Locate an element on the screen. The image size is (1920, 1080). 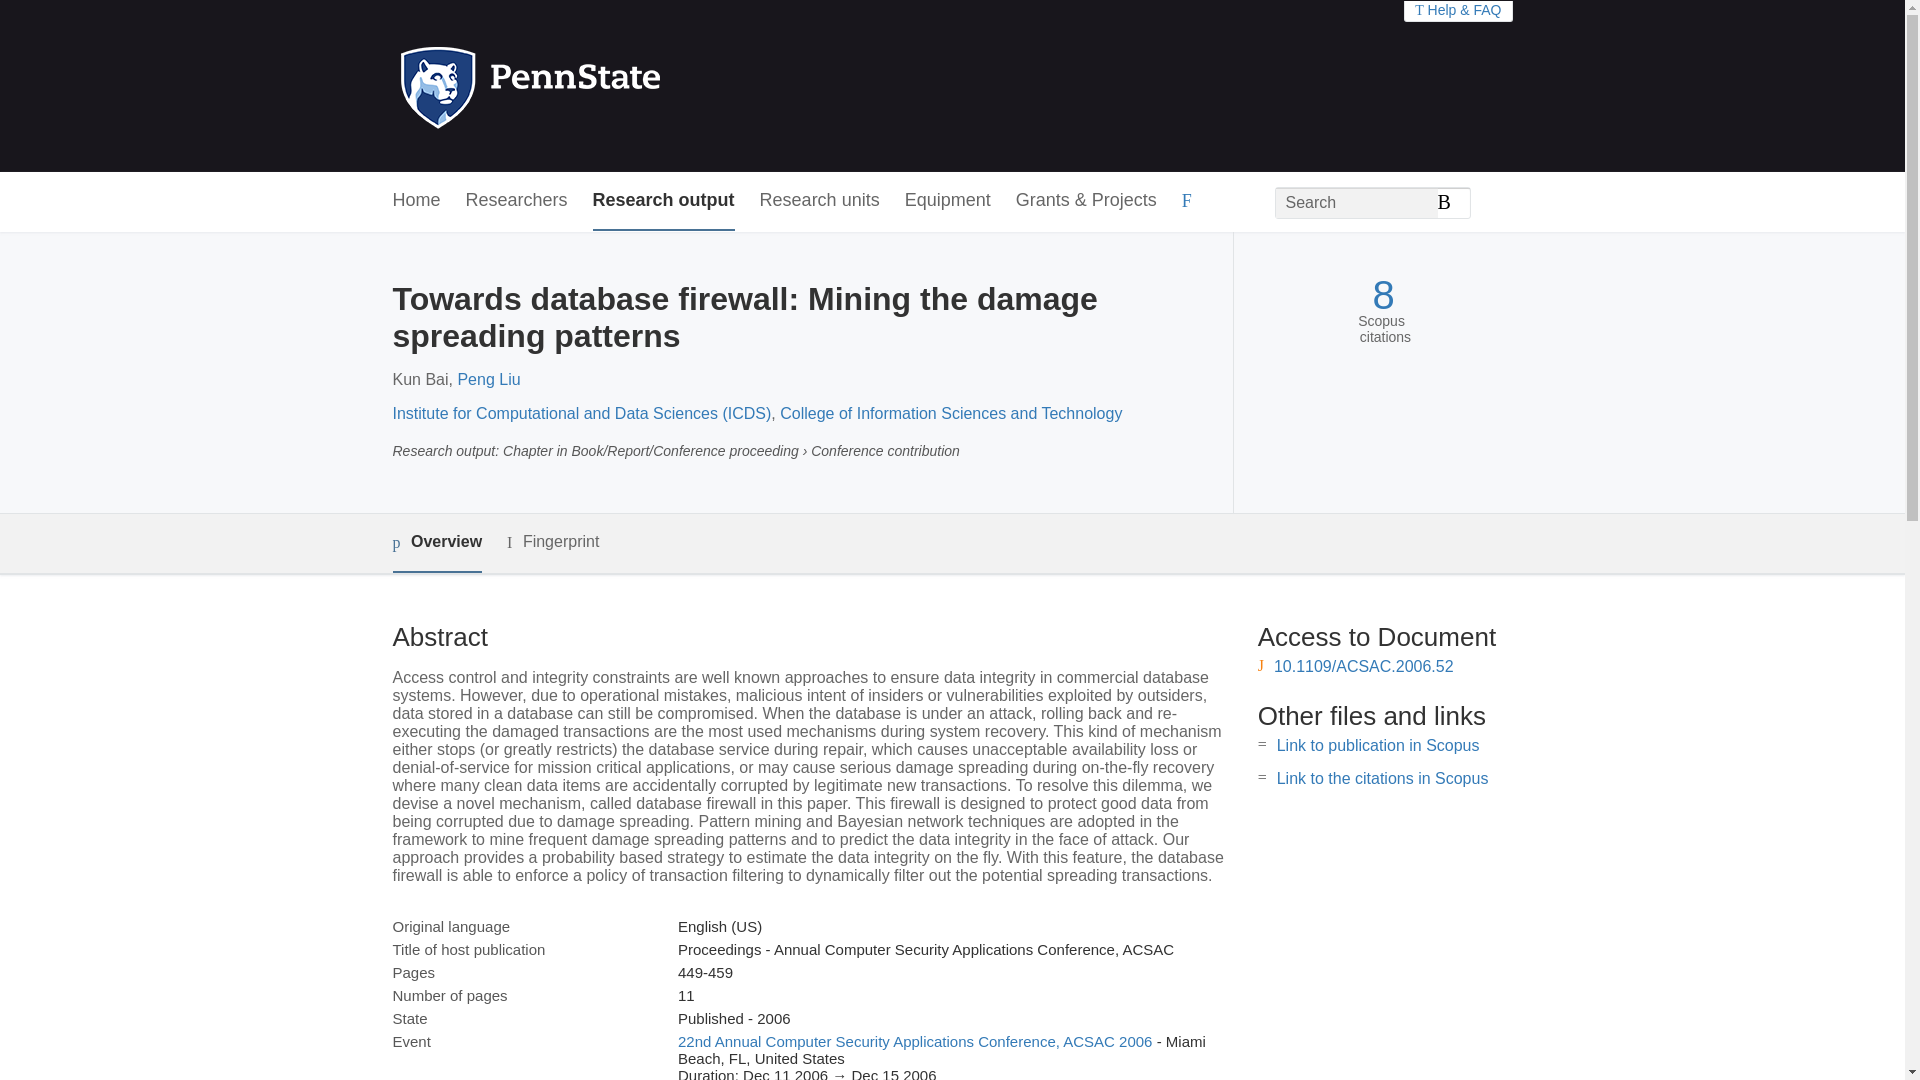
Link to the citations in Scopus is located at coordinates (1382, 778).